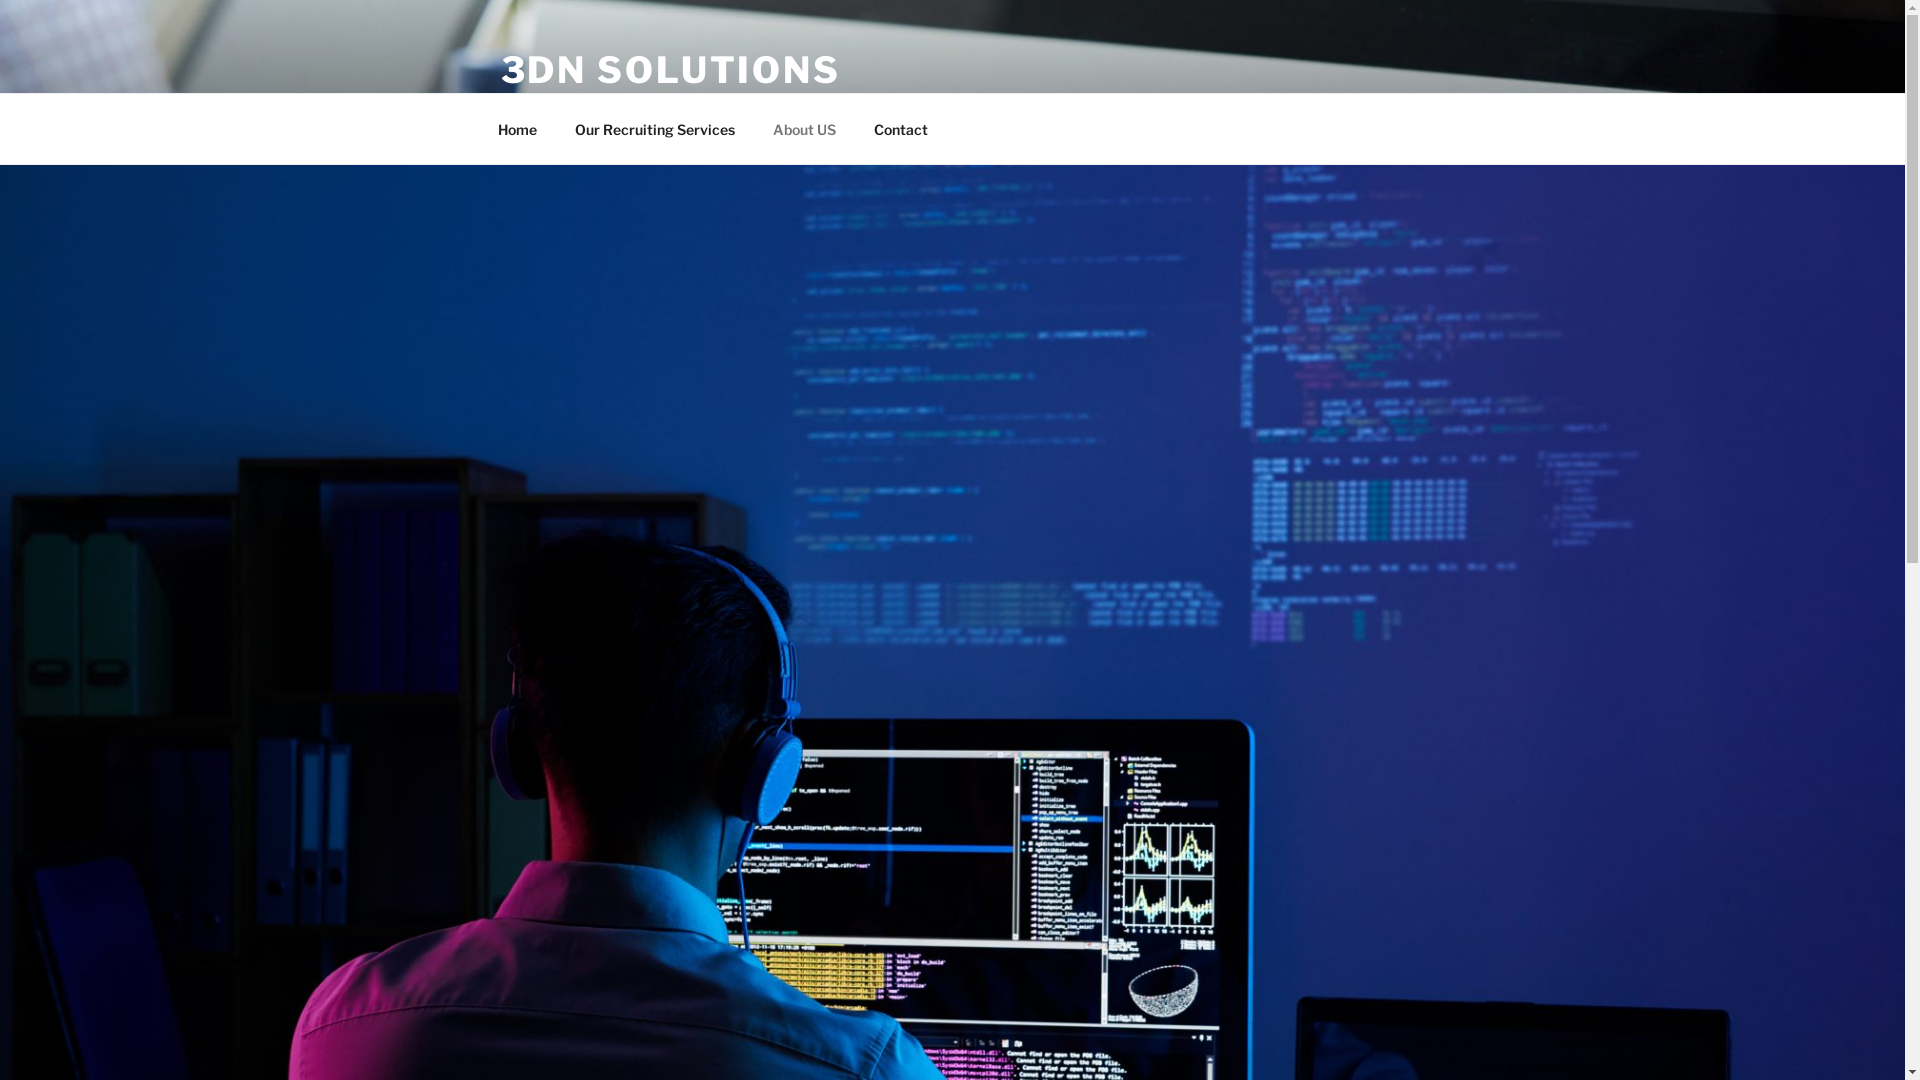  I want to click on Home, so click(517, 128).